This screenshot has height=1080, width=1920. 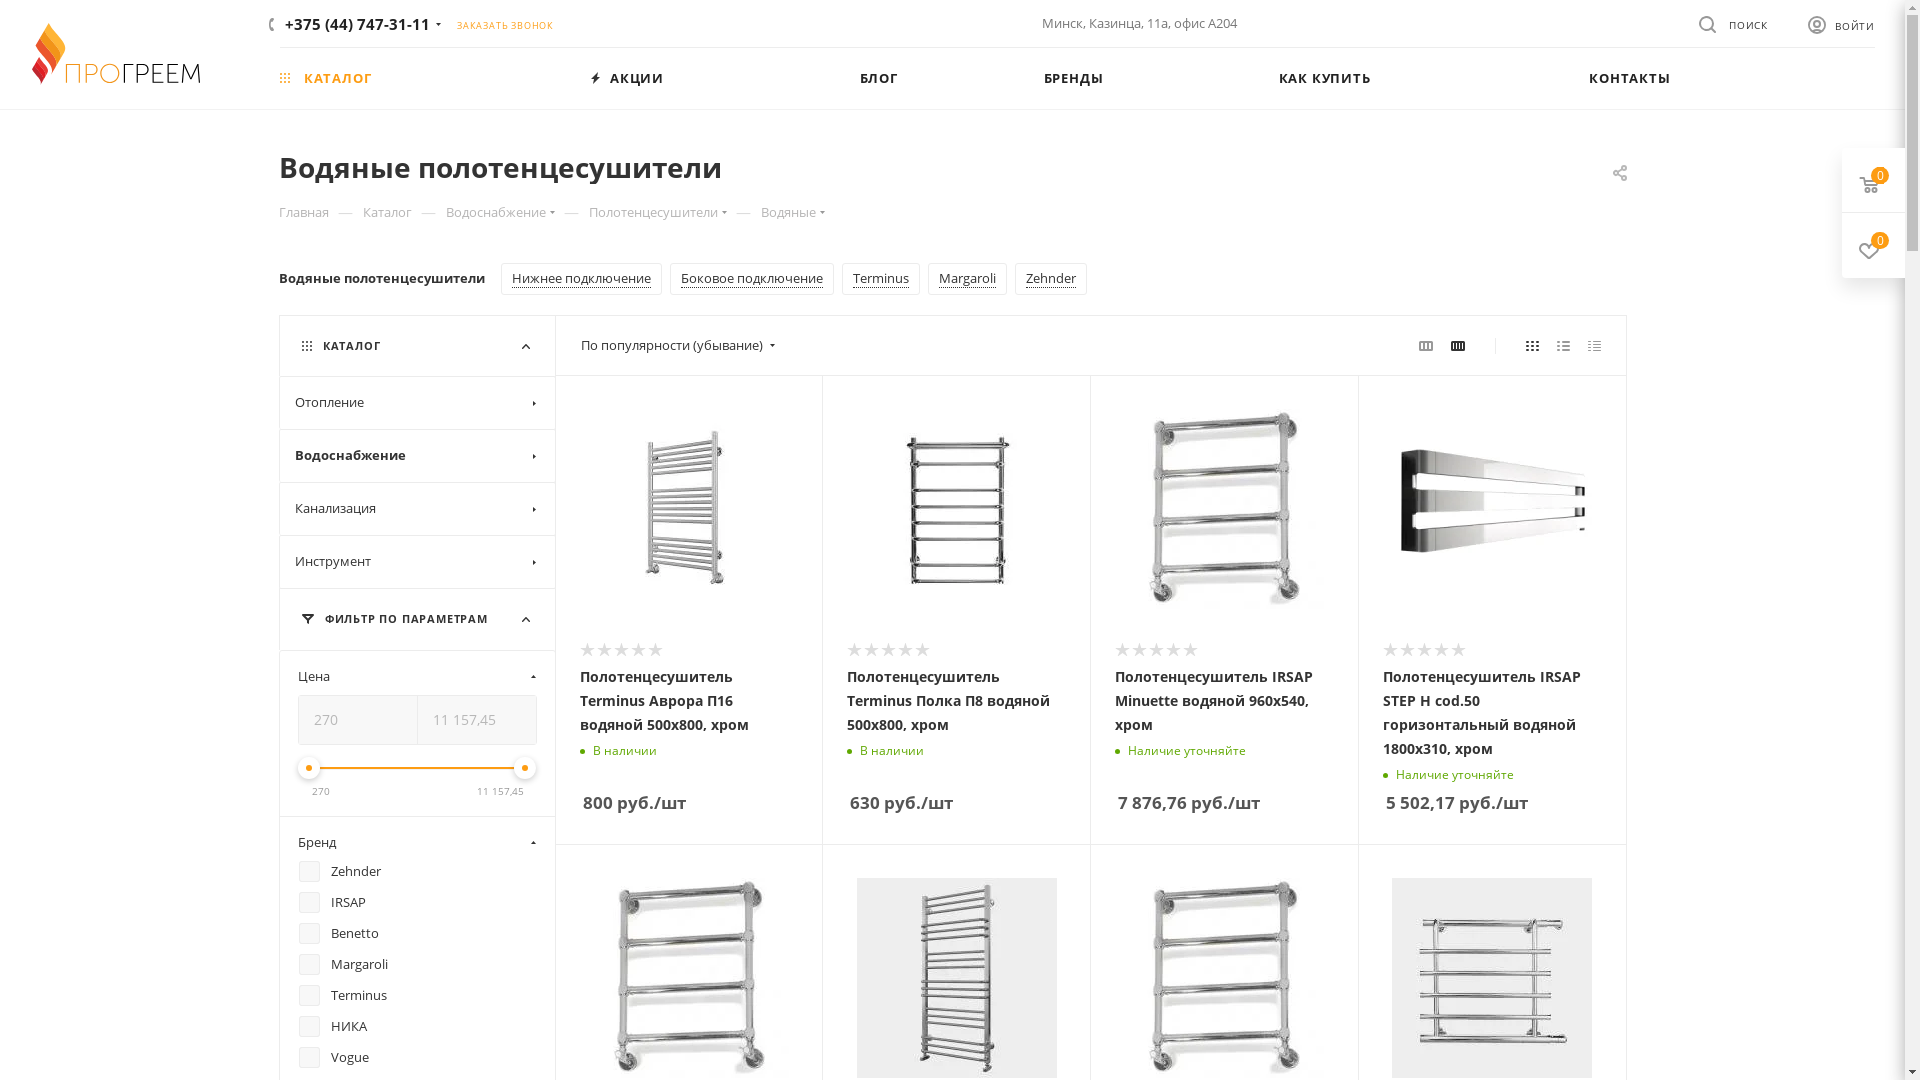 What do you see at coordinates (881, 279) in the screenshot?
I see `Terminus` at bounding box center [881, 279].